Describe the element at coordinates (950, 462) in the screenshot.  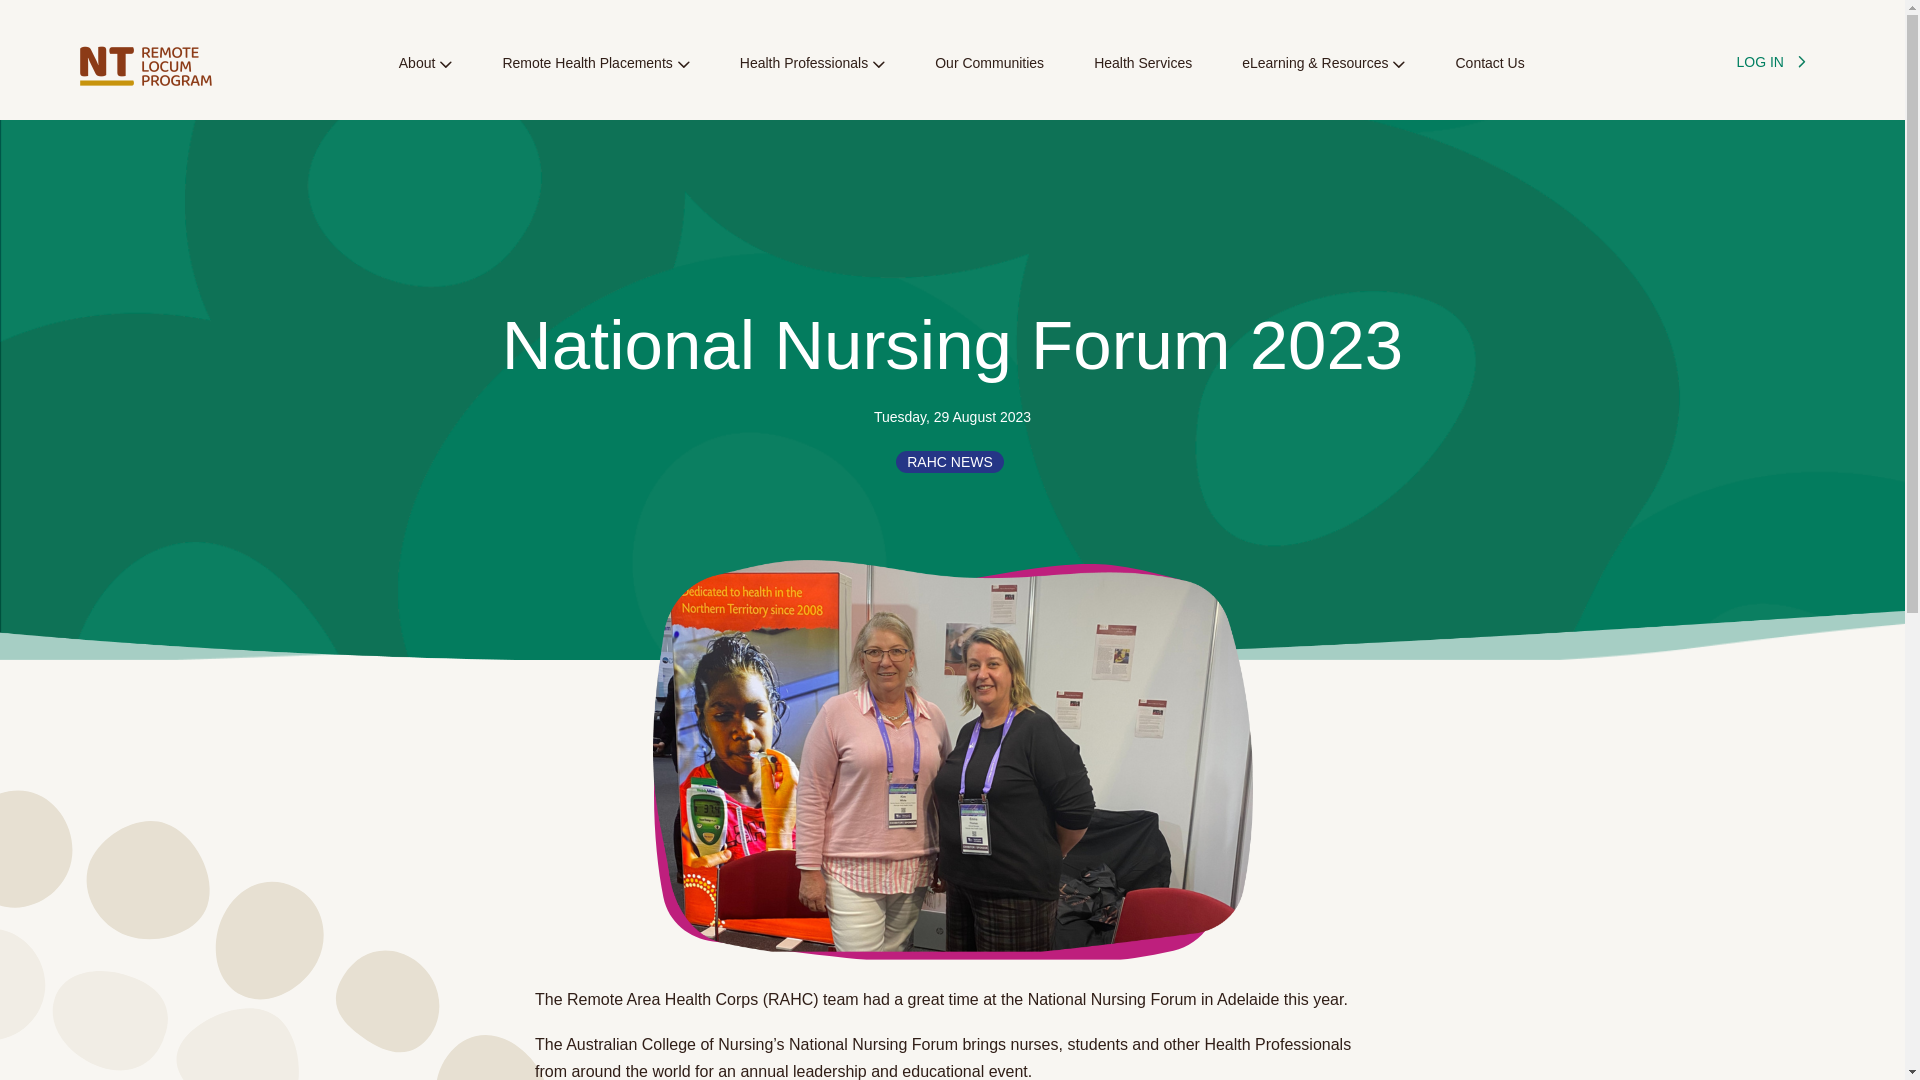
I see `RAHC NEWS` at that location.